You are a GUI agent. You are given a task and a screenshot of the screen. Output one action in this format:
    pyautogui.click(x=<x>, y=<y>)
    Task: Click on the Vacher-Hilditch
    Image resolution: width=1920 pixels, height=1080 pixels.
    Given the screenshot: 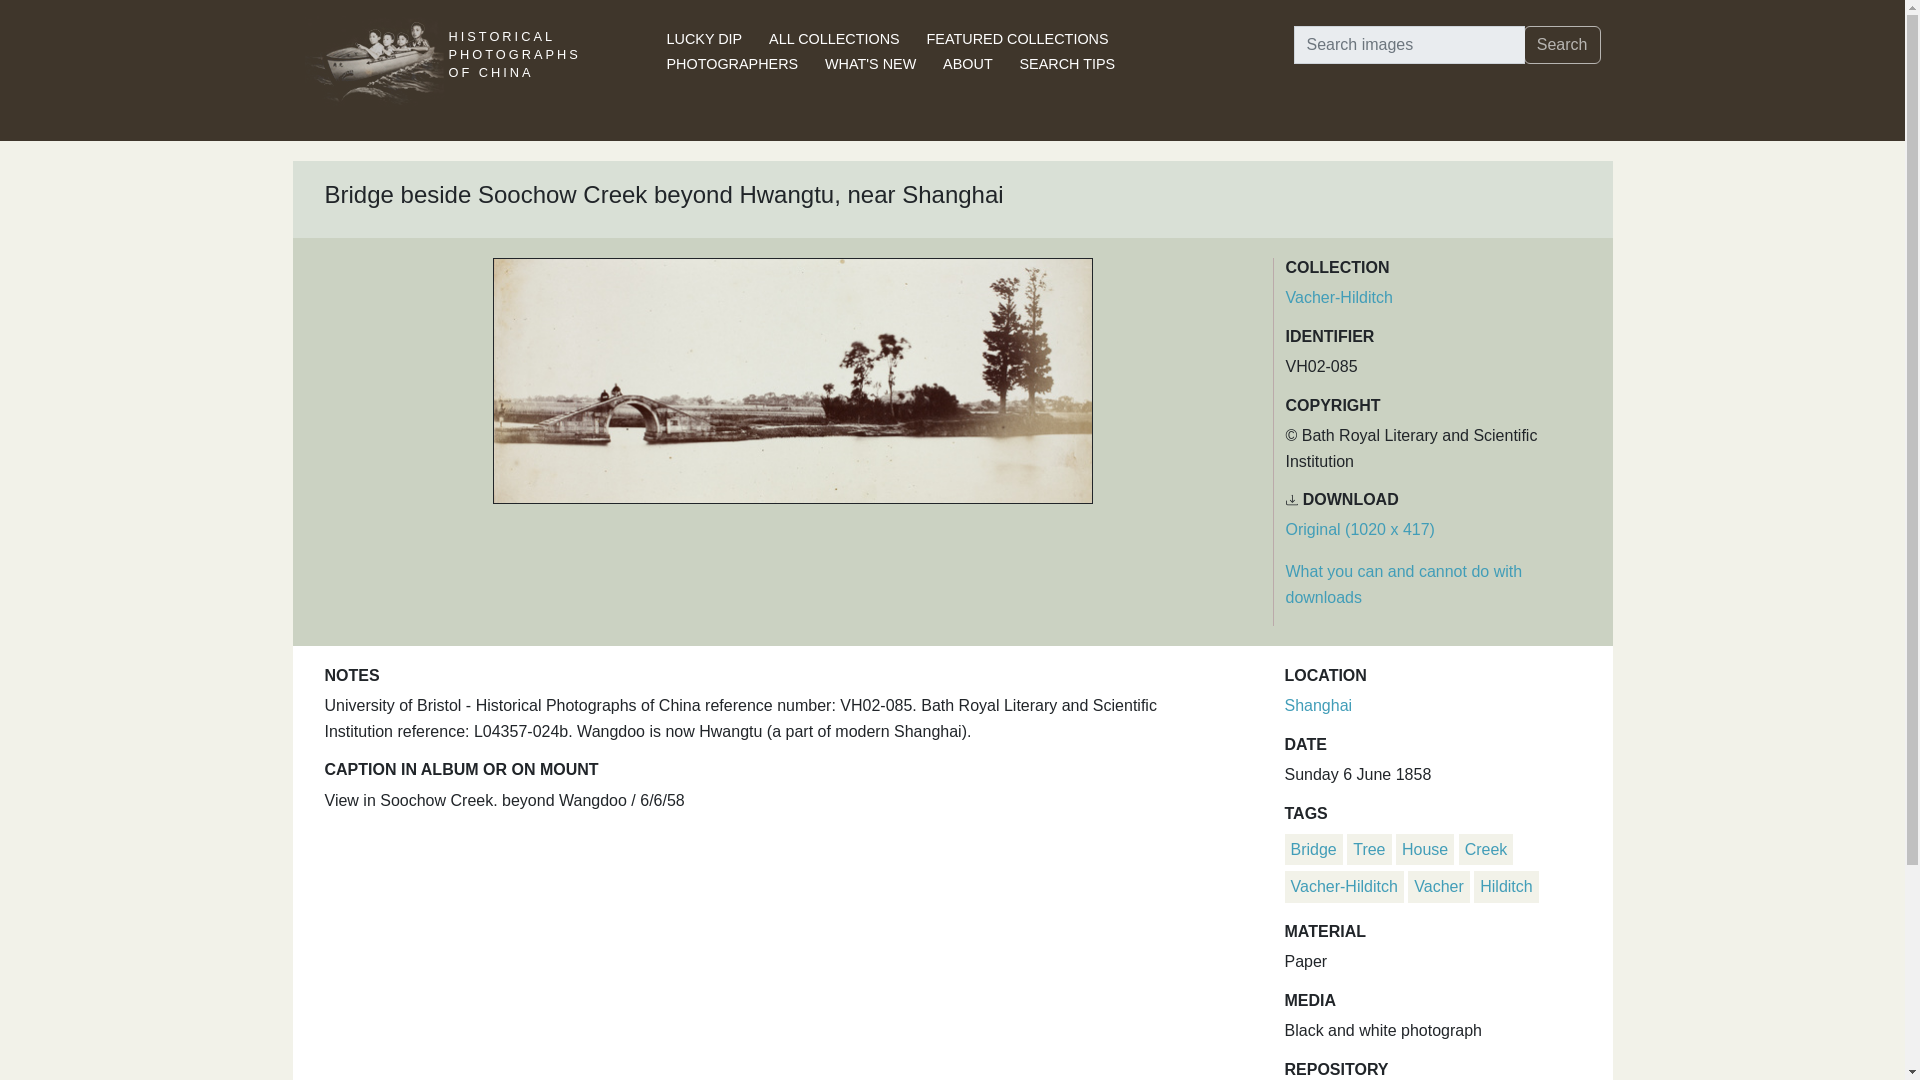 What is the action you would take?
    pyautogui.click(x=1344, y=886)
    